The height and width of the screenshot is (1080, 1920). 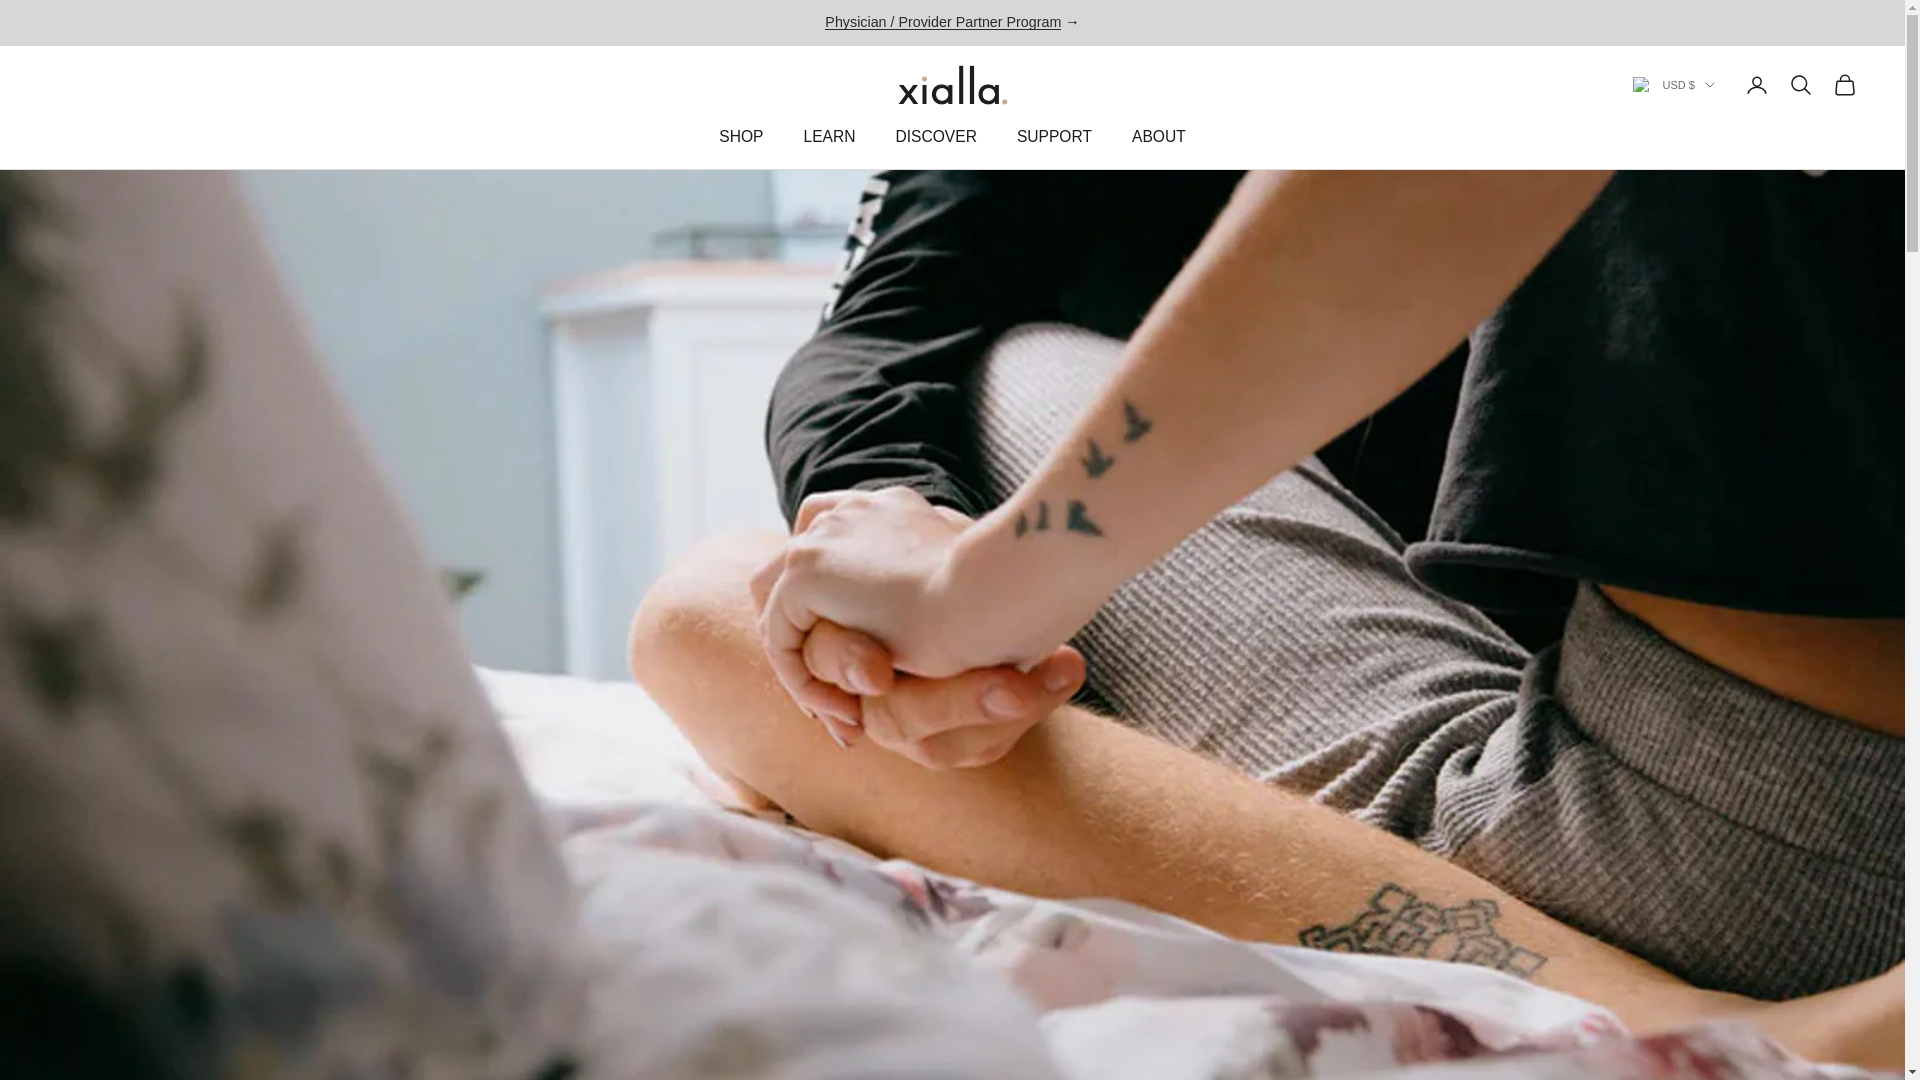 I want to click on Xialla, so click(x=953, y=84).